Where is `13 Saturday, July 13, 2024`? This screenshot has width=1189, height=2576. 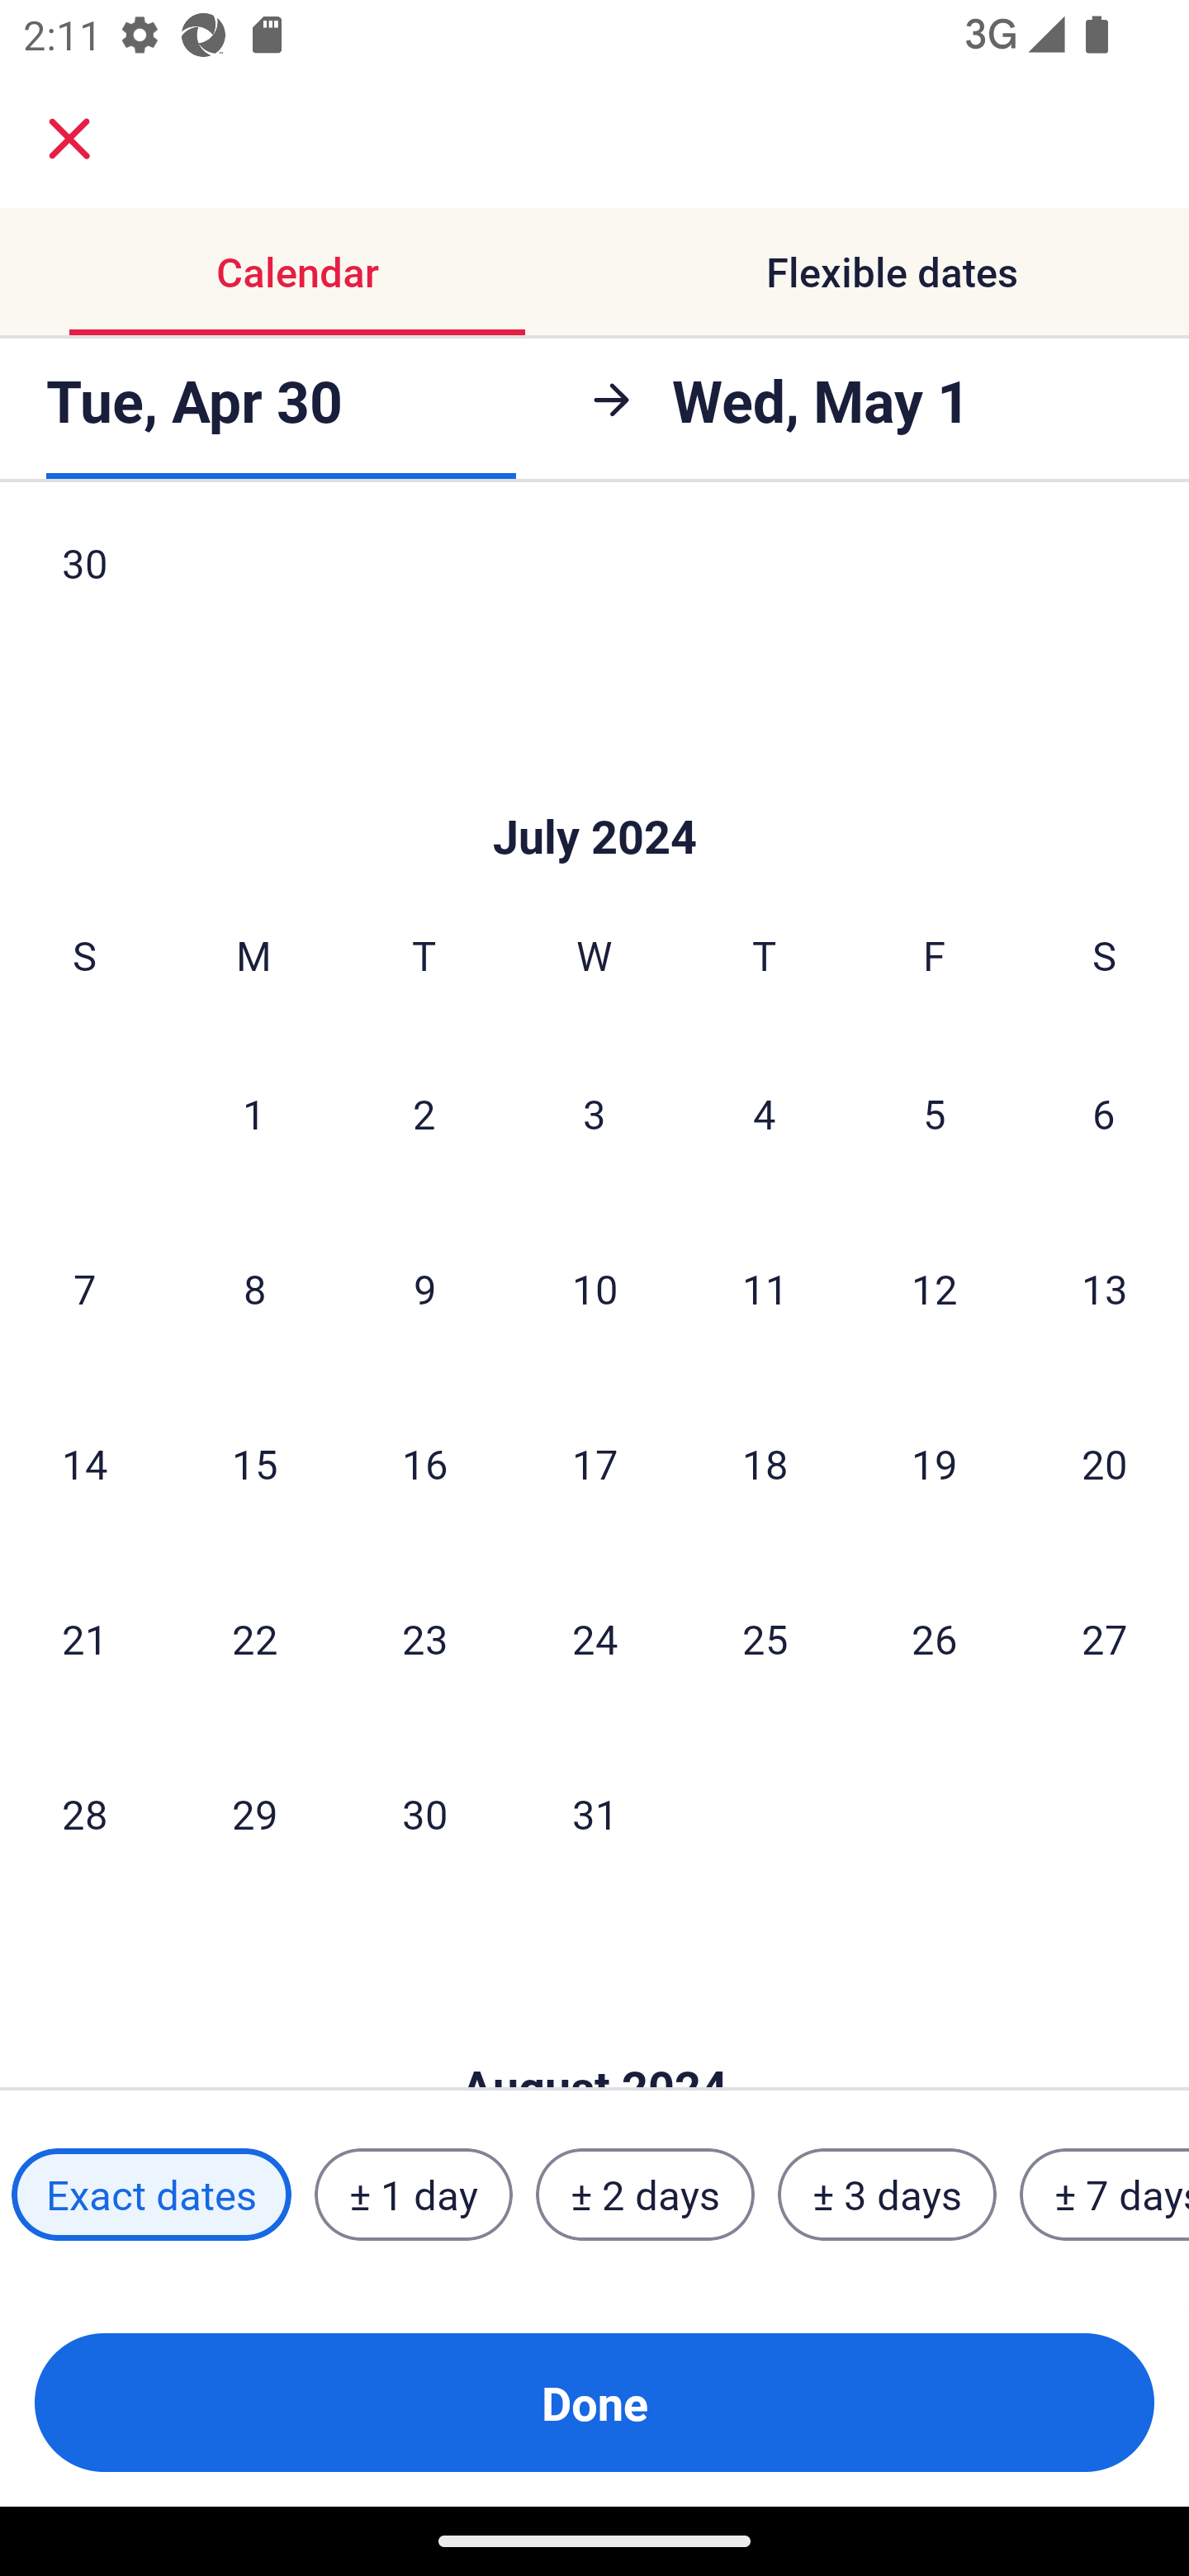
13 Saturday, July 13, 2024 is located at coordinates (1105, 1288).